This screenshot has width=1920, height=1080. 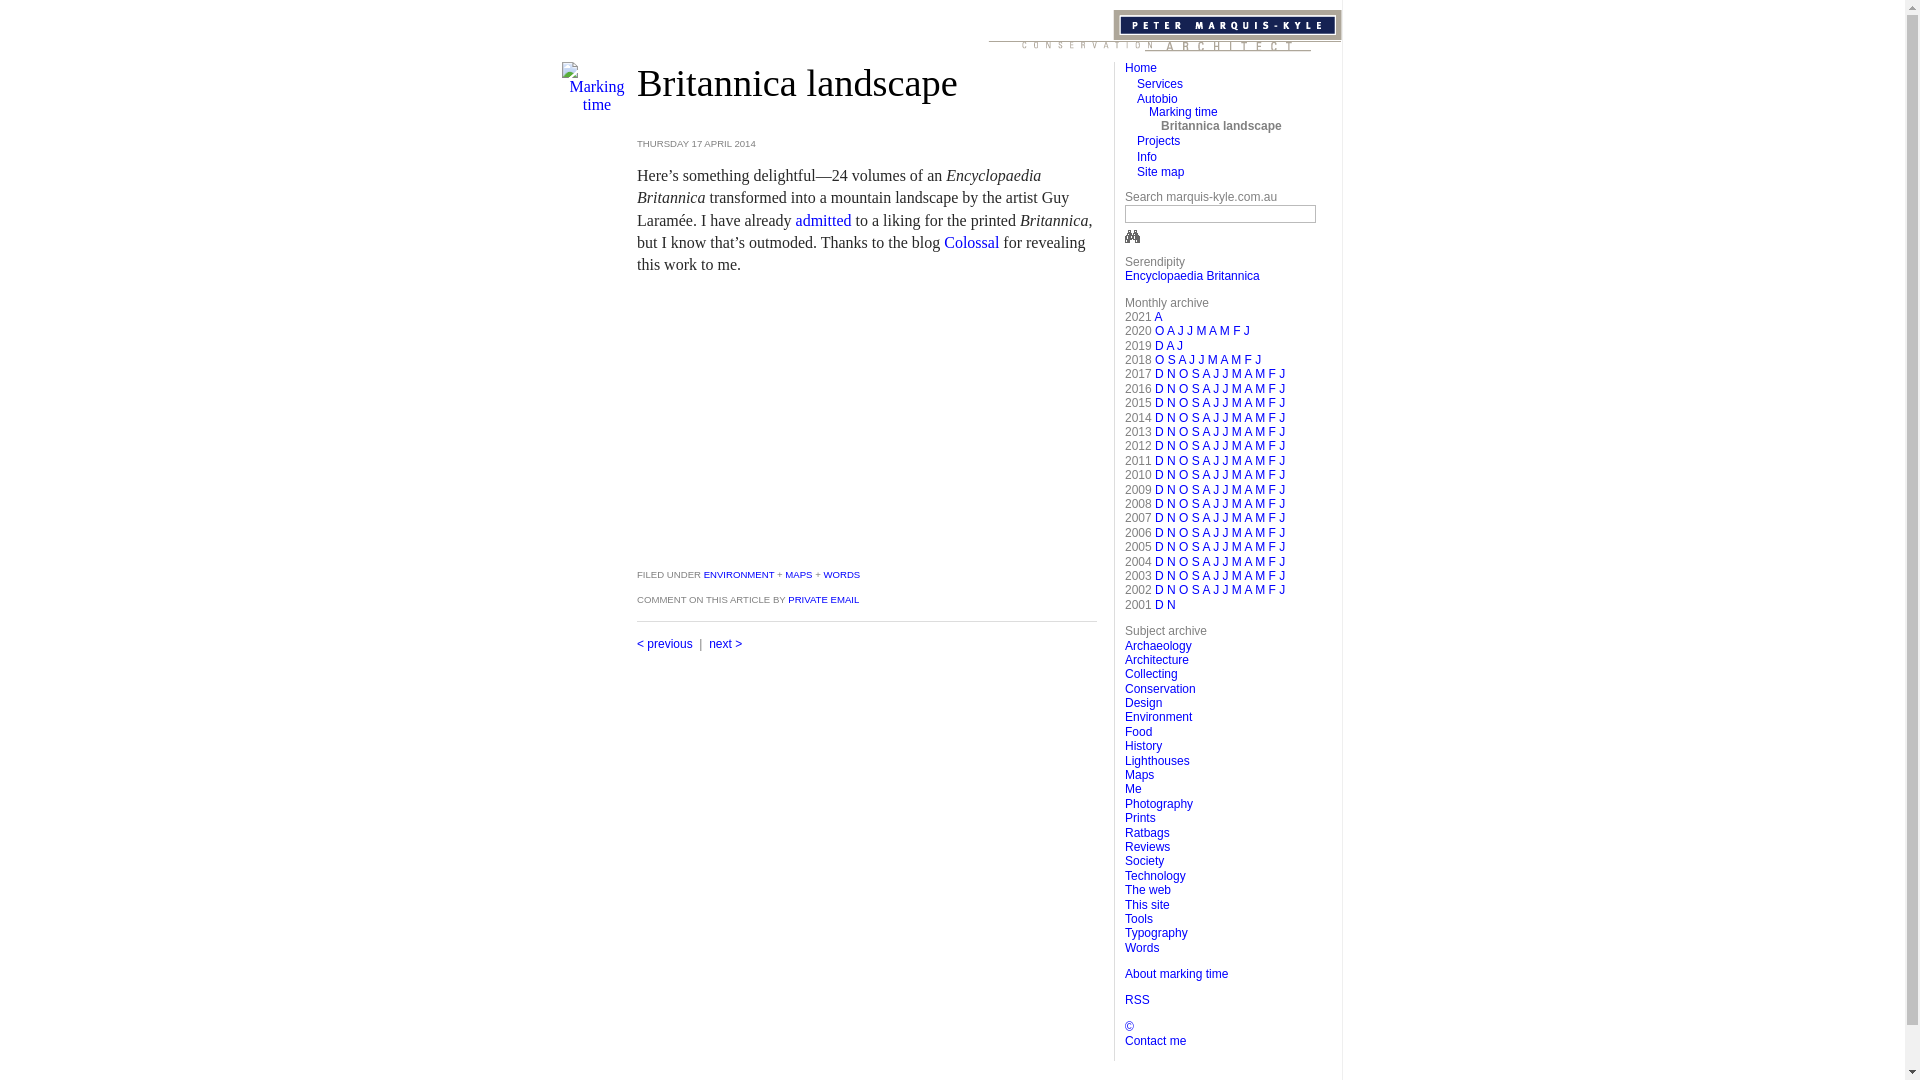 I want to click on D, so click(x=1160, y=475).